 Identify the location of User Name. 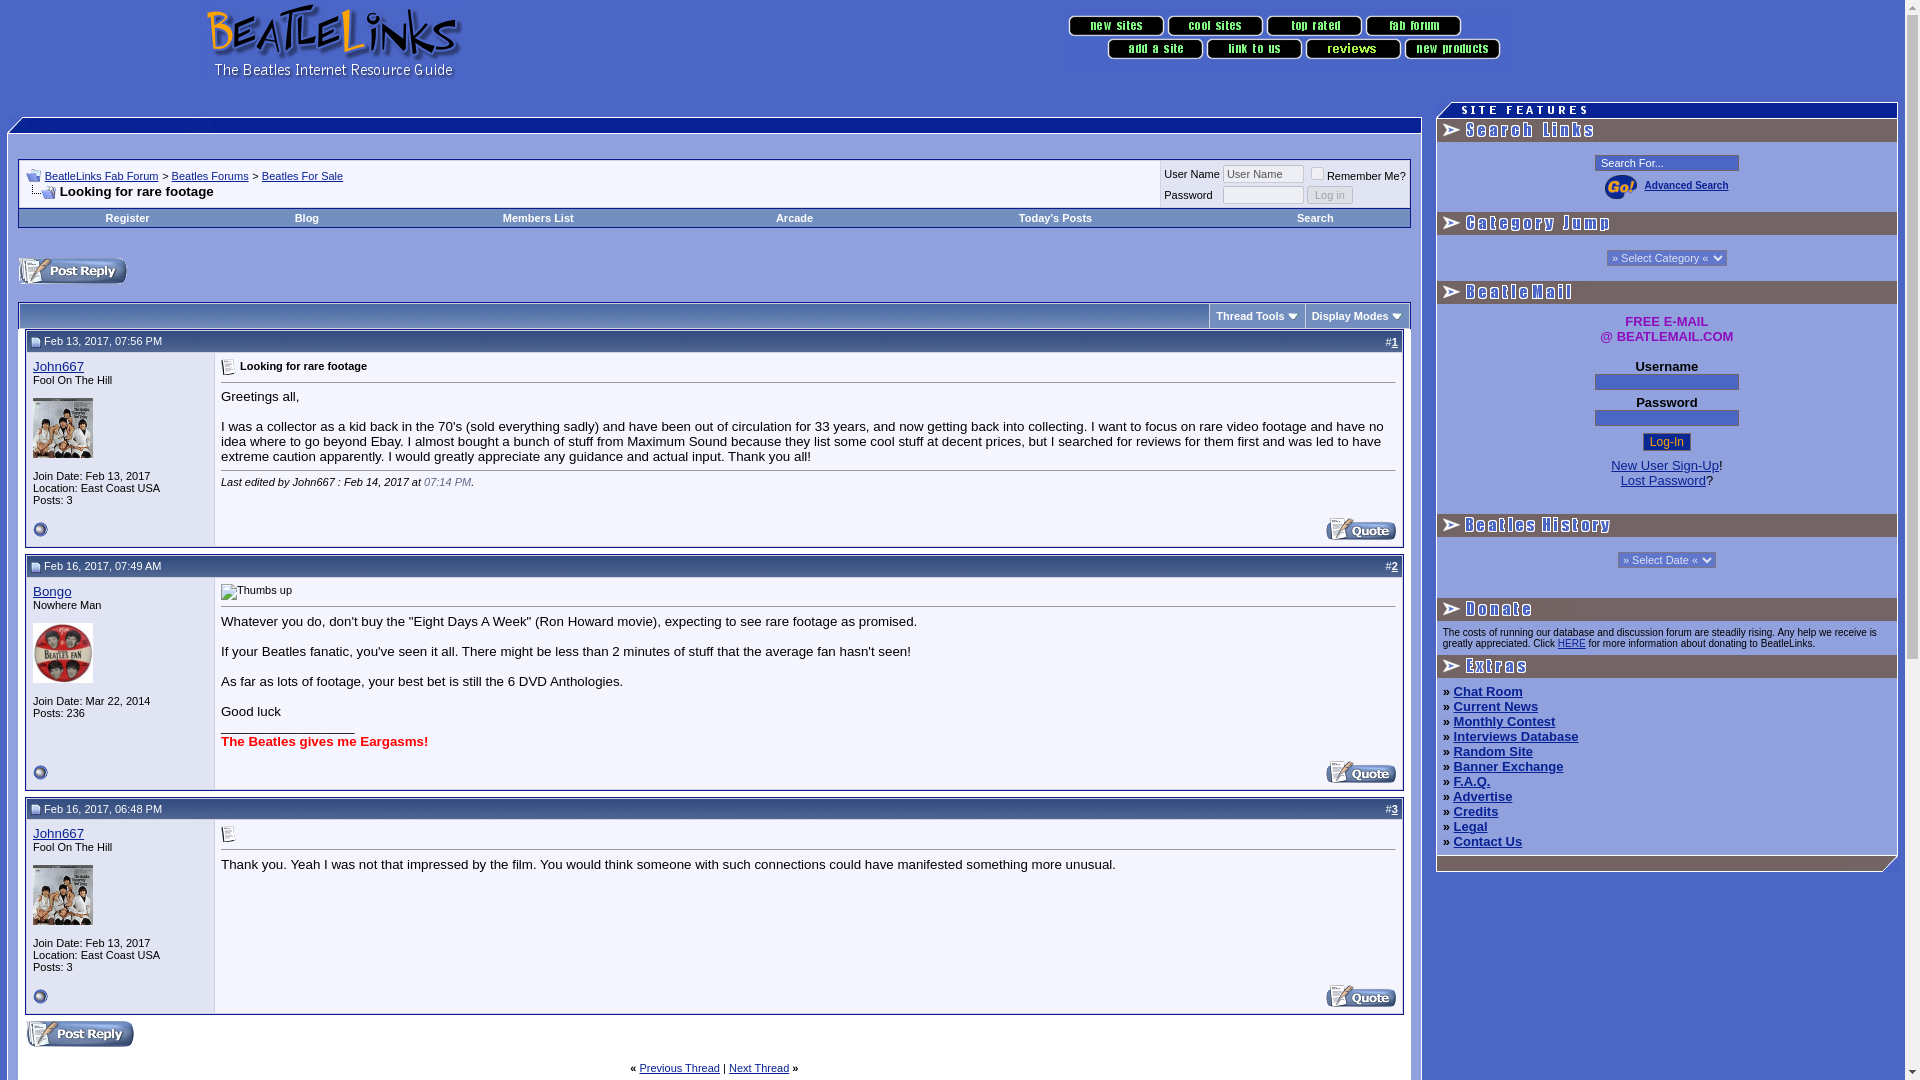
(1263, 174).